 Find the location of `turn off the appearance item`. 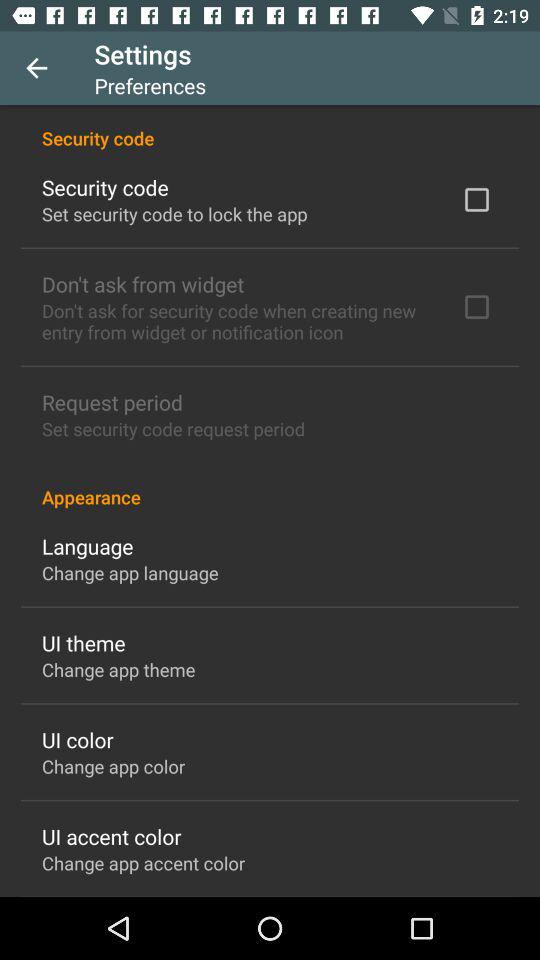

turn off the appearance item is located at coordinates (270, 486).